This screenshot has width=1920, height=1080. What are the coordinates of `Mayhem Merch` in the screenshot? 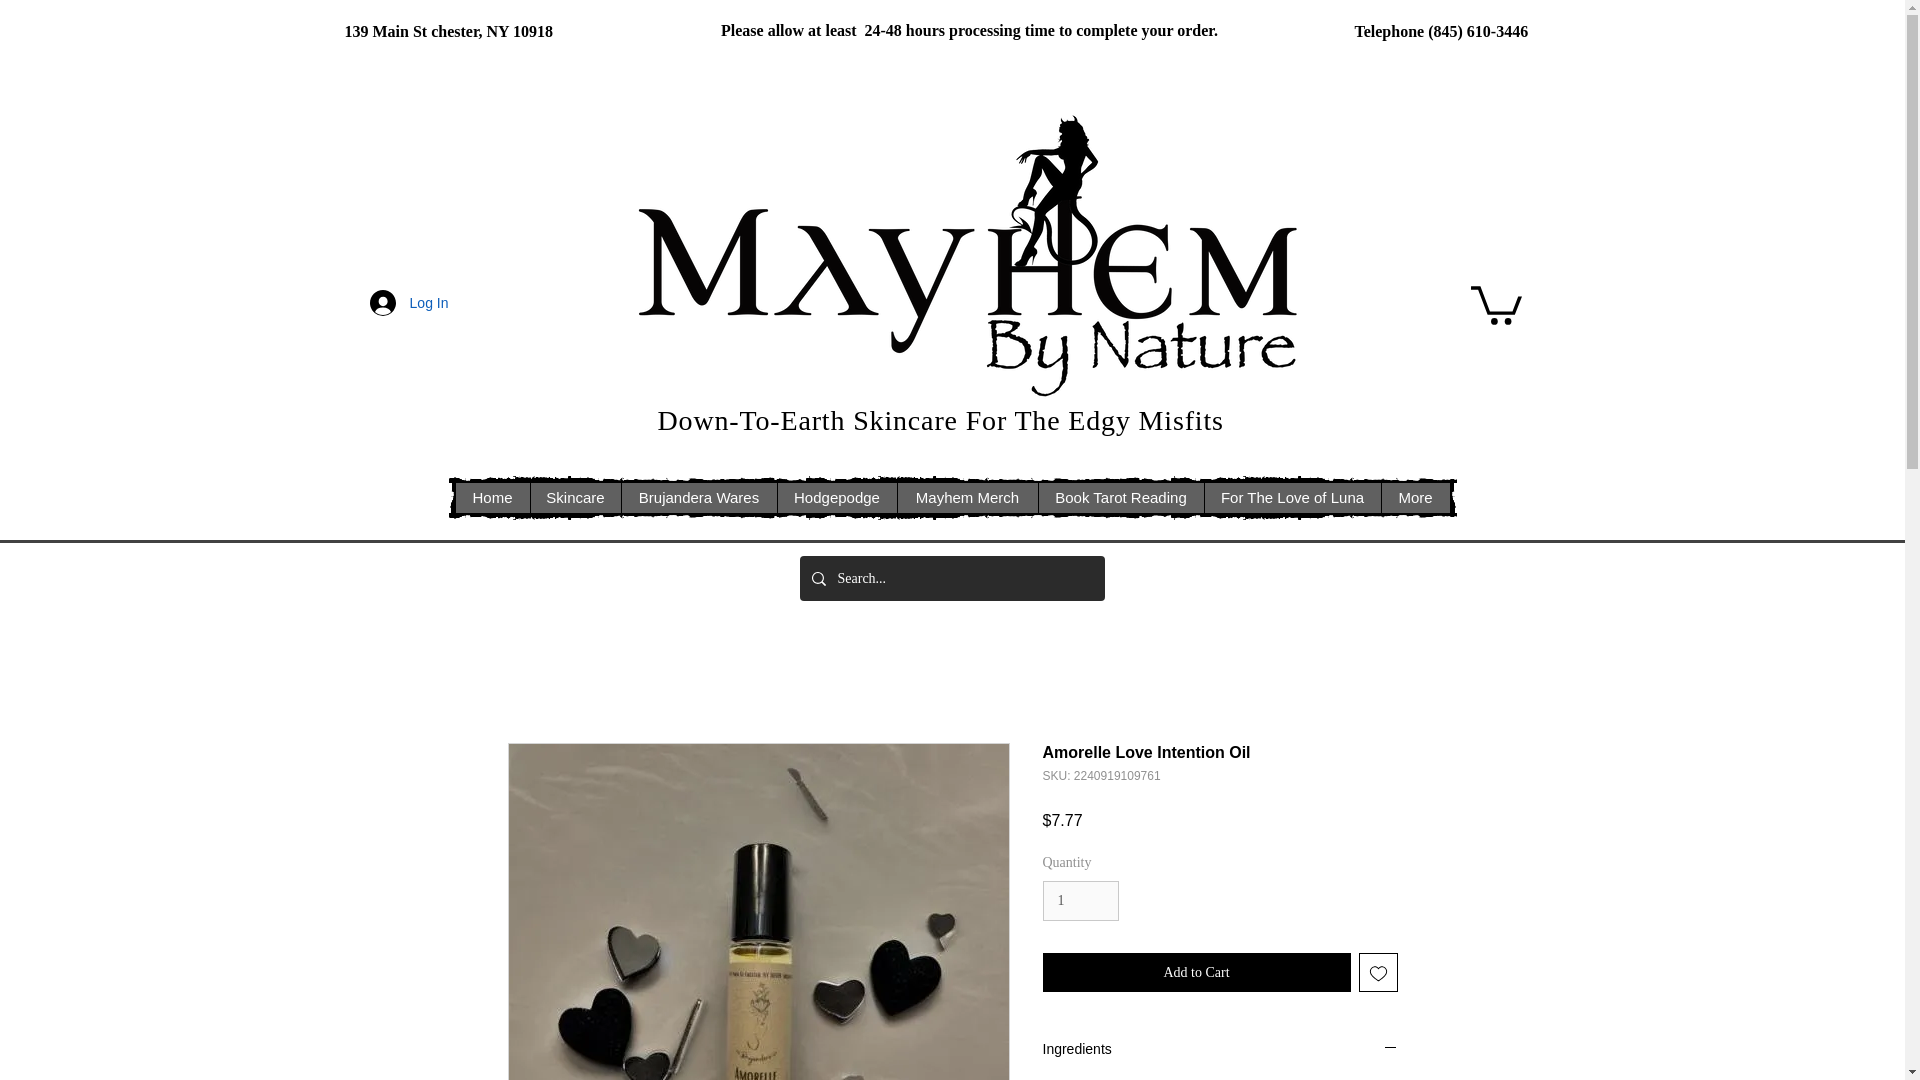 It's located at (966, 498).